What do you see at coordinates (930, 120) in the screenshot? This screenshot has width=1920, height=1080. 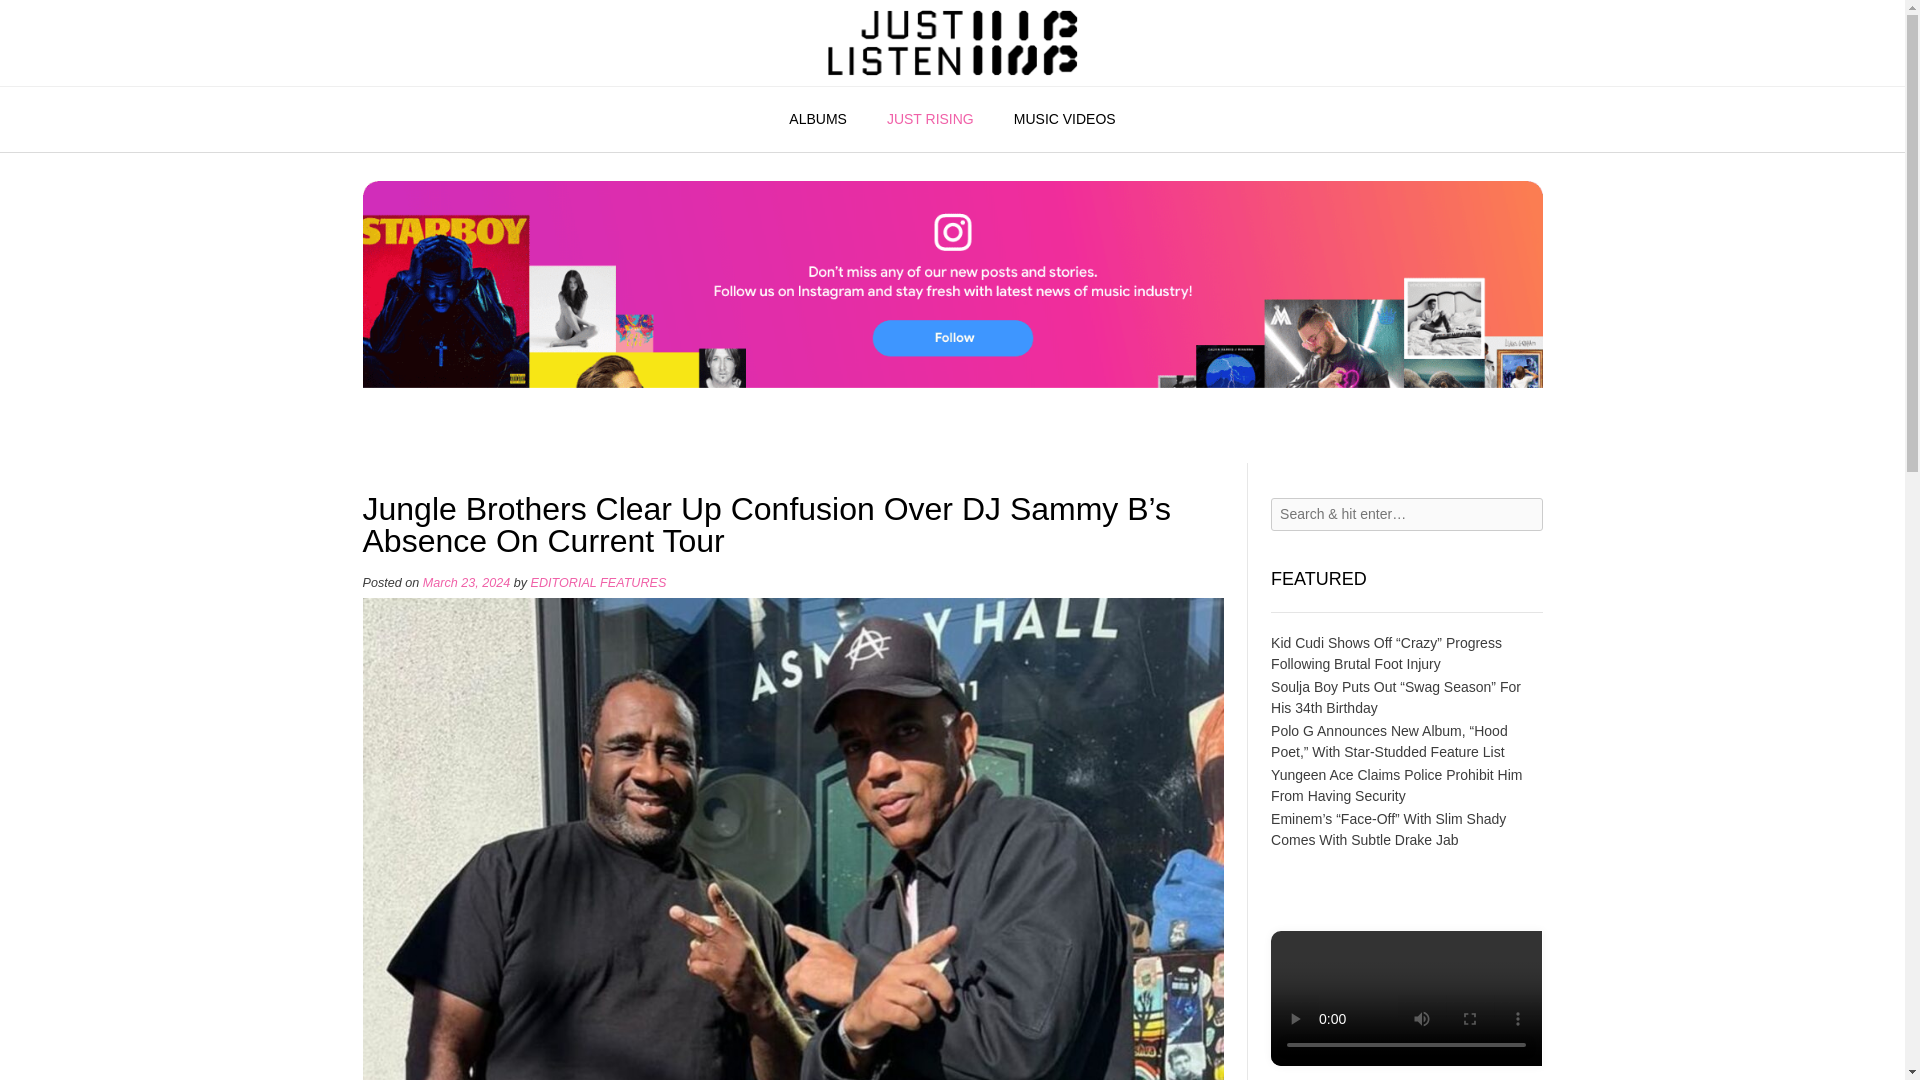 I see `JUST RISING` at bounding box center [930, 120].